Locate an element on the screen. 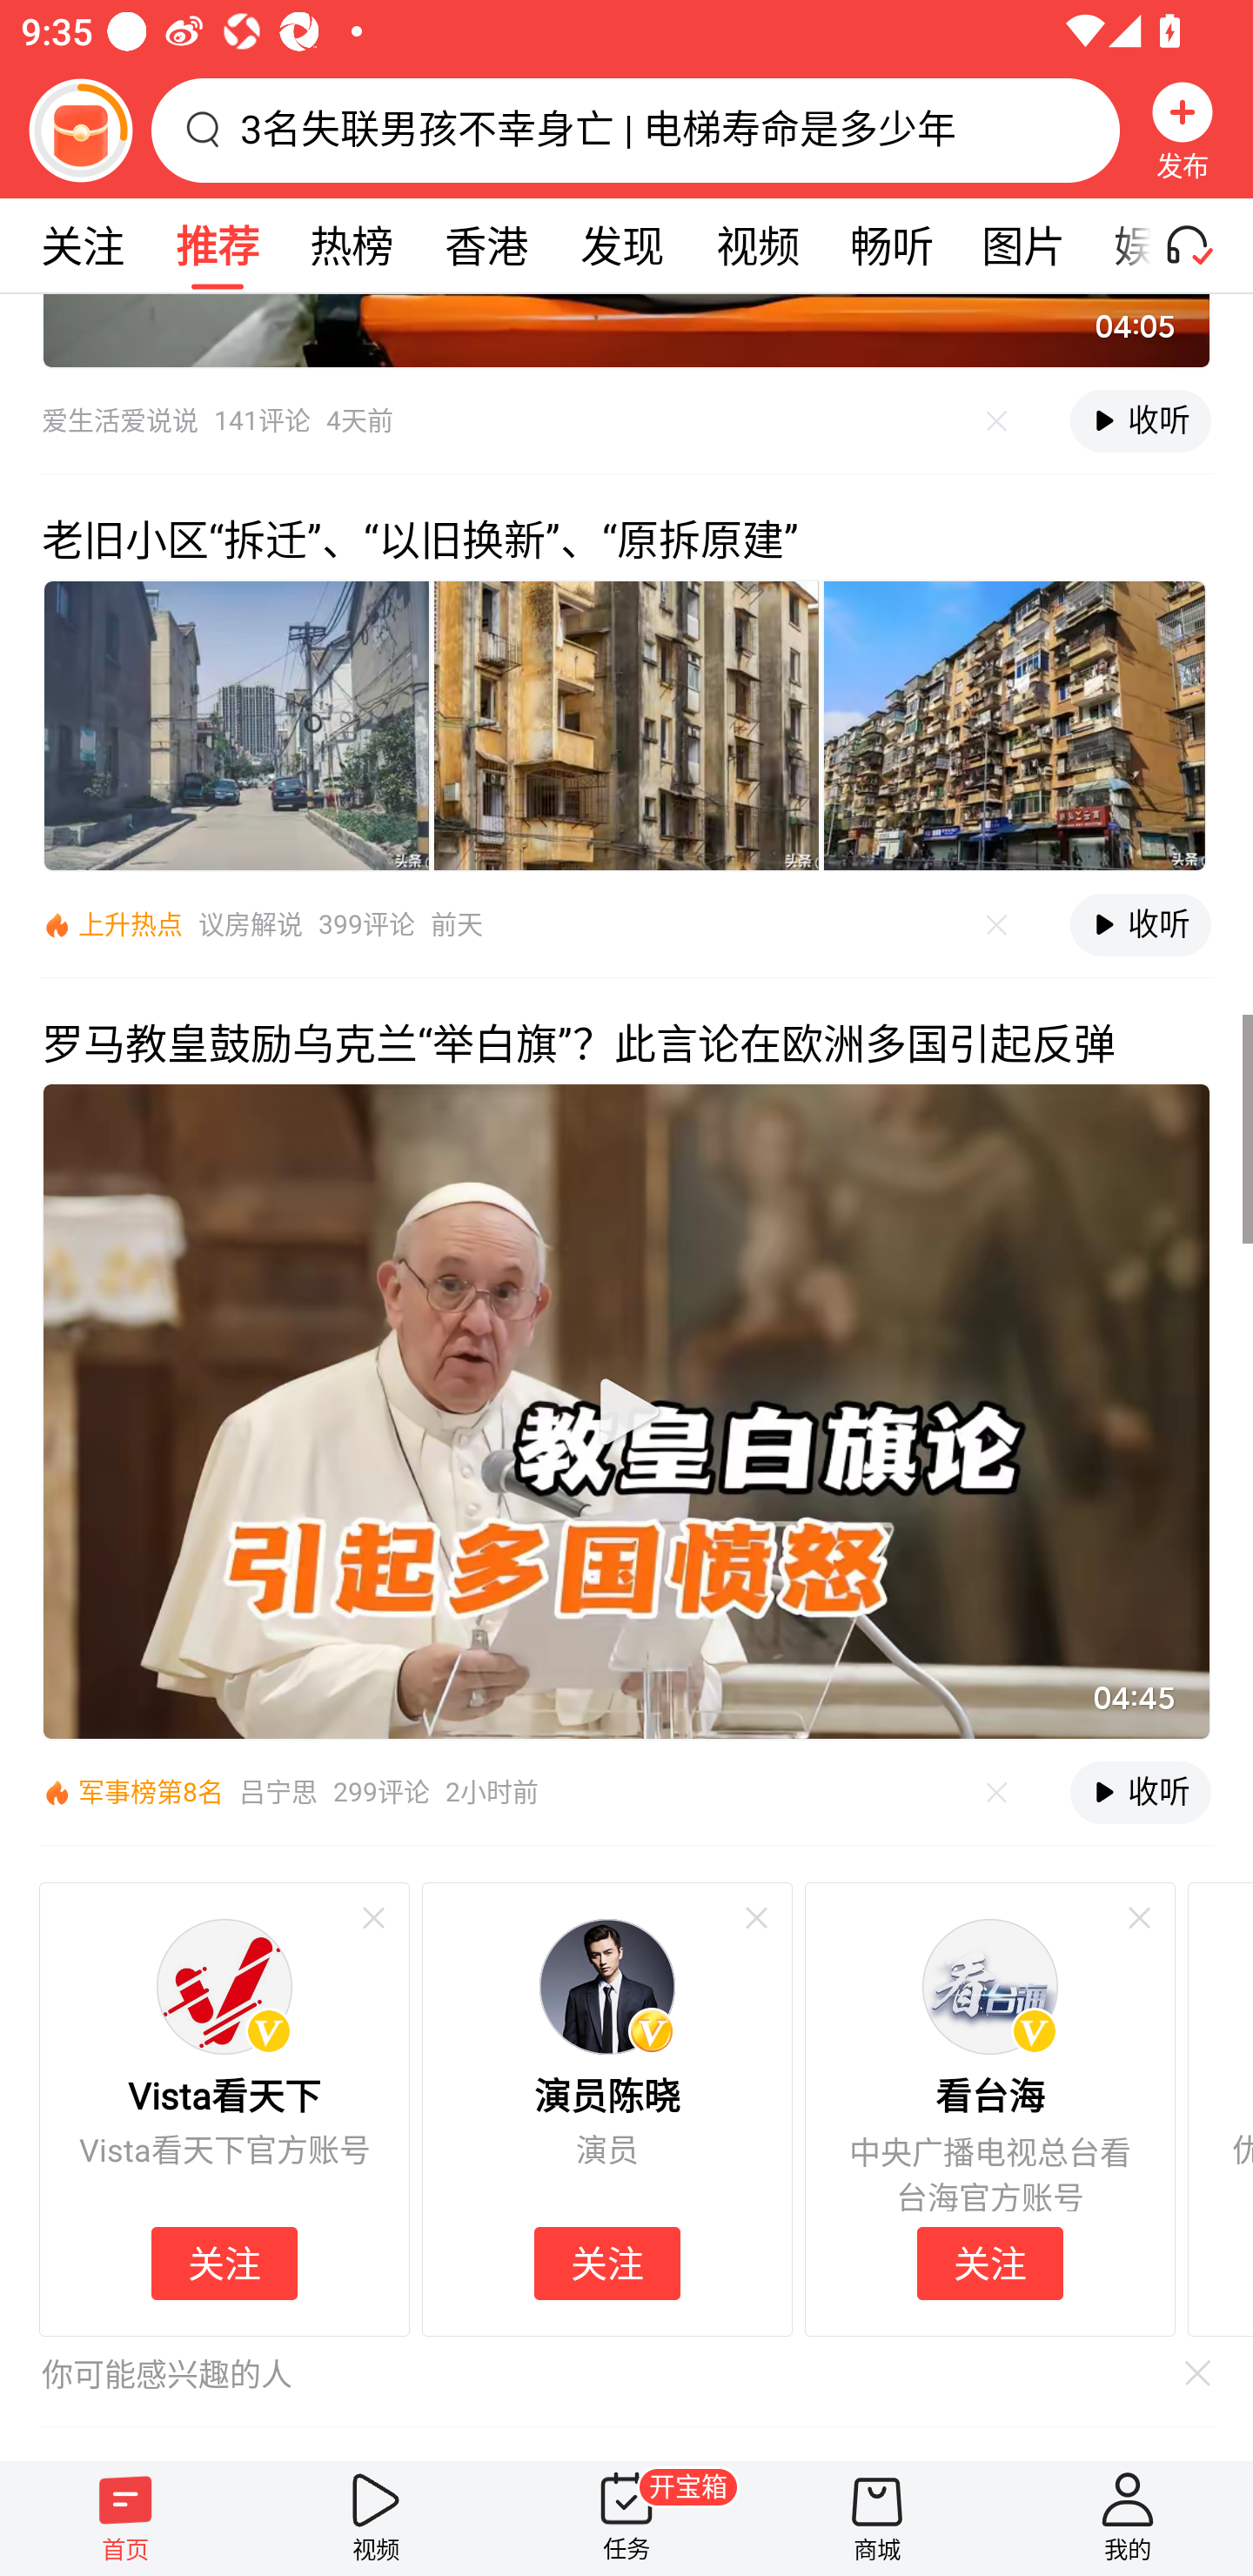 This screenshot has width=1253, height=2576. 内容图片 is located at coordinates (236, 726).